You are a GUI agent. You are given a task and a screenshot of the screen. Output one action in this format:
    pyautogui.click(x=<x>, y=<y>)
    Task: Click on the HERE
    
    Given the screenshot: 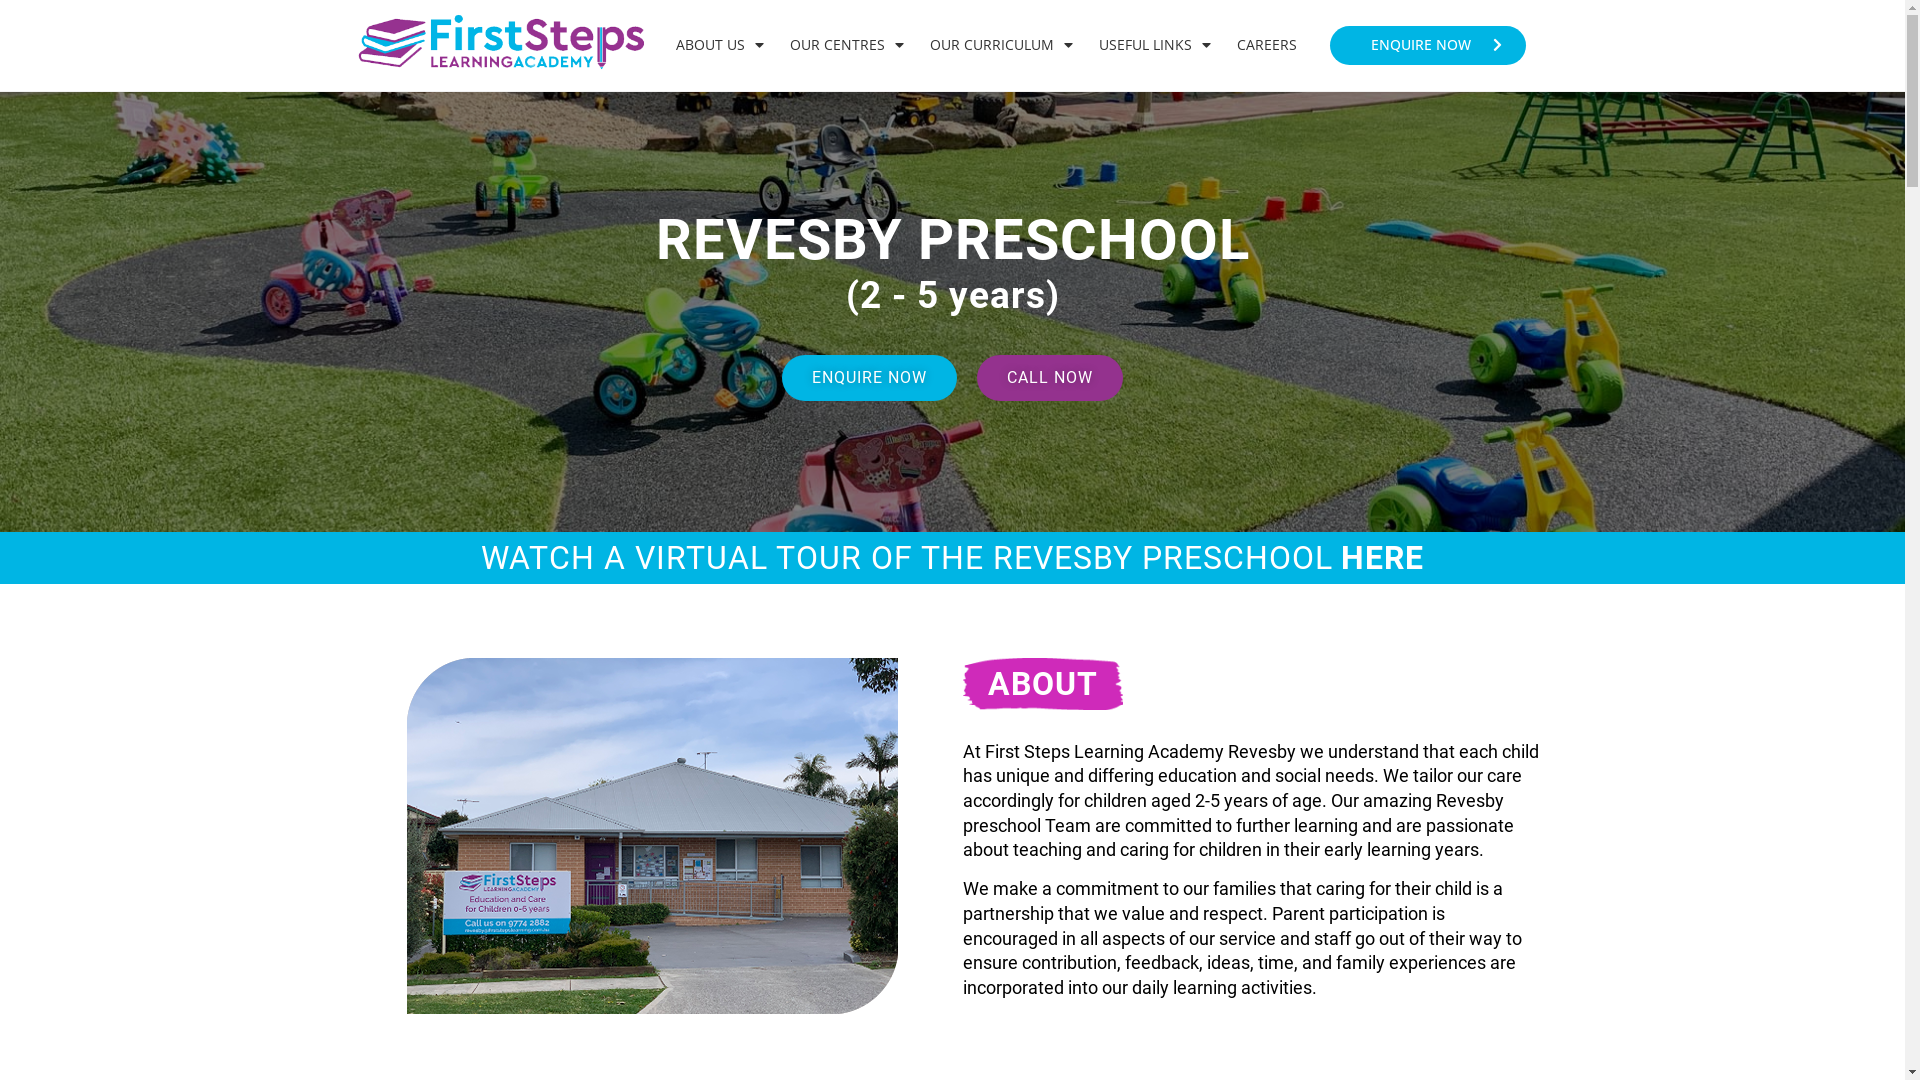 What is the action you would take?
    pyautogui.click(x=1382, y=558)
    